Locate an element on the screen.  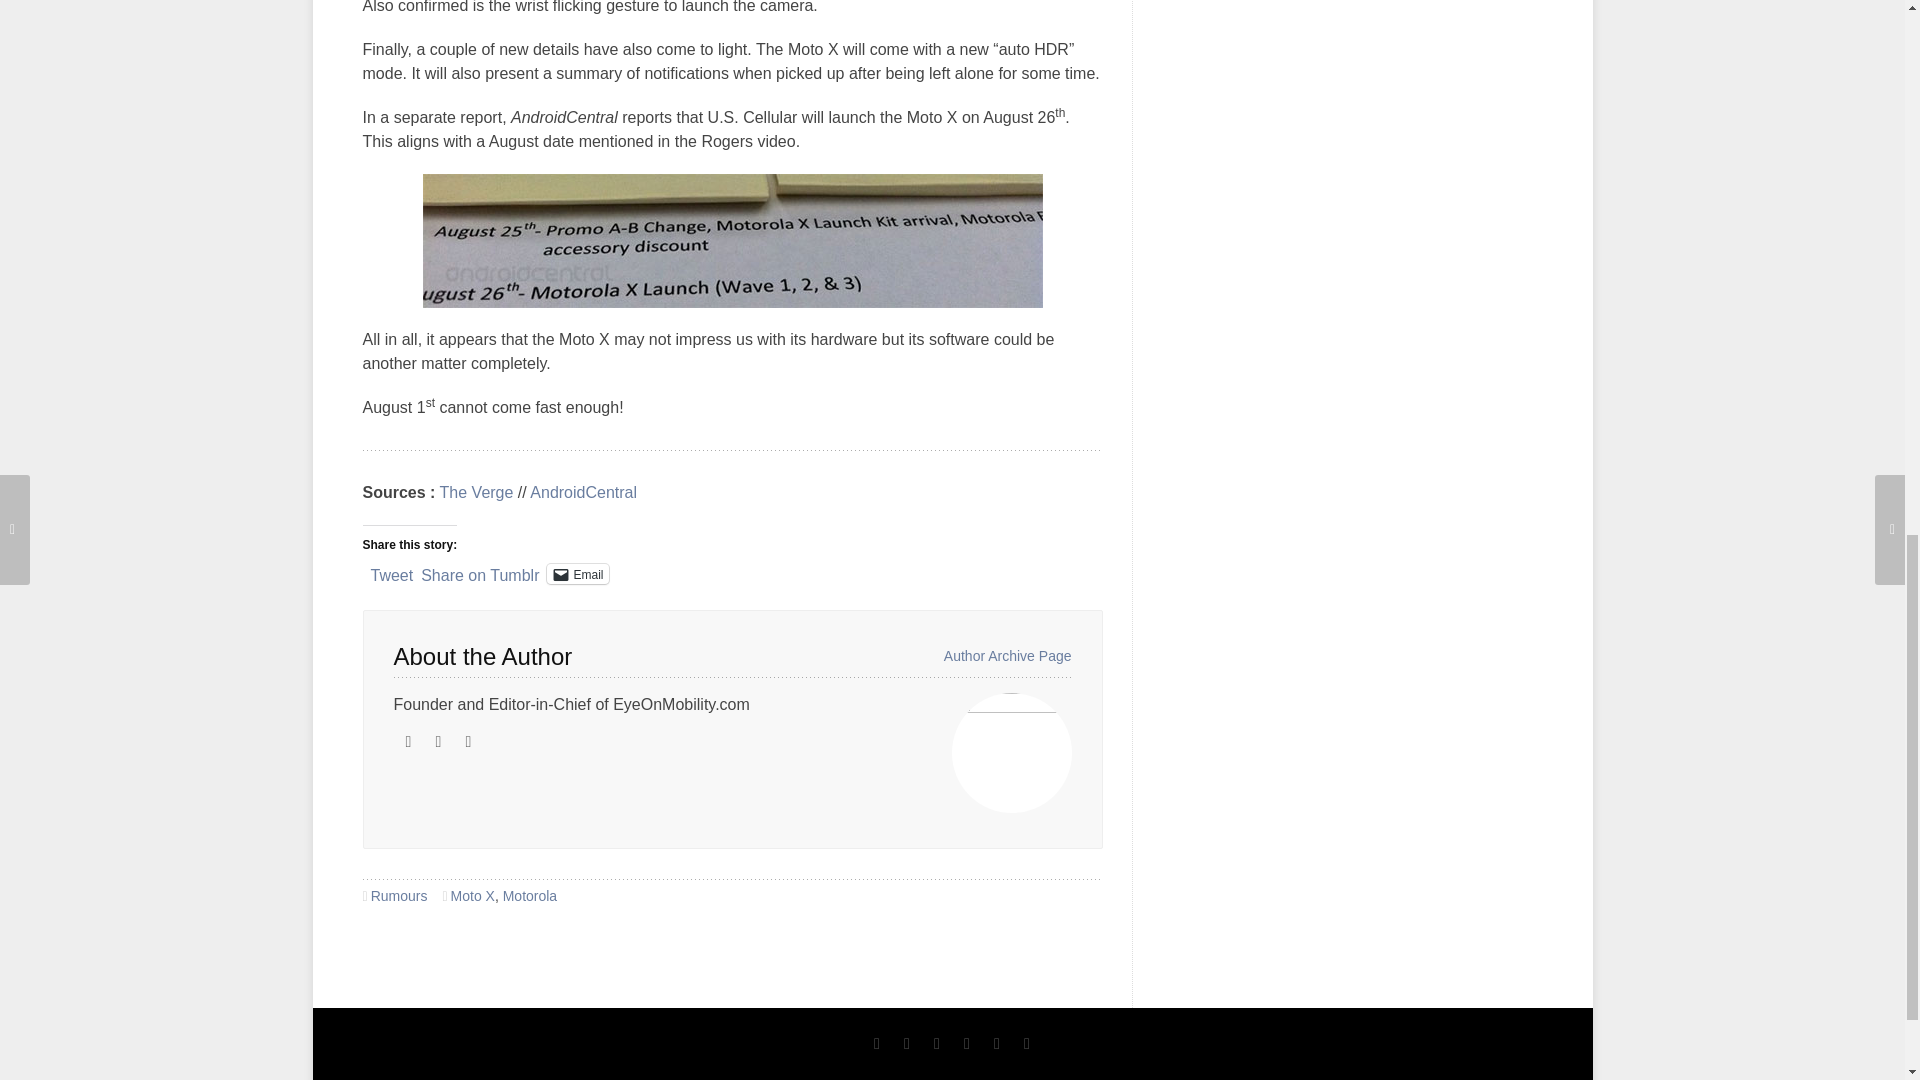
Motorola is located at coordinates (530, 895).